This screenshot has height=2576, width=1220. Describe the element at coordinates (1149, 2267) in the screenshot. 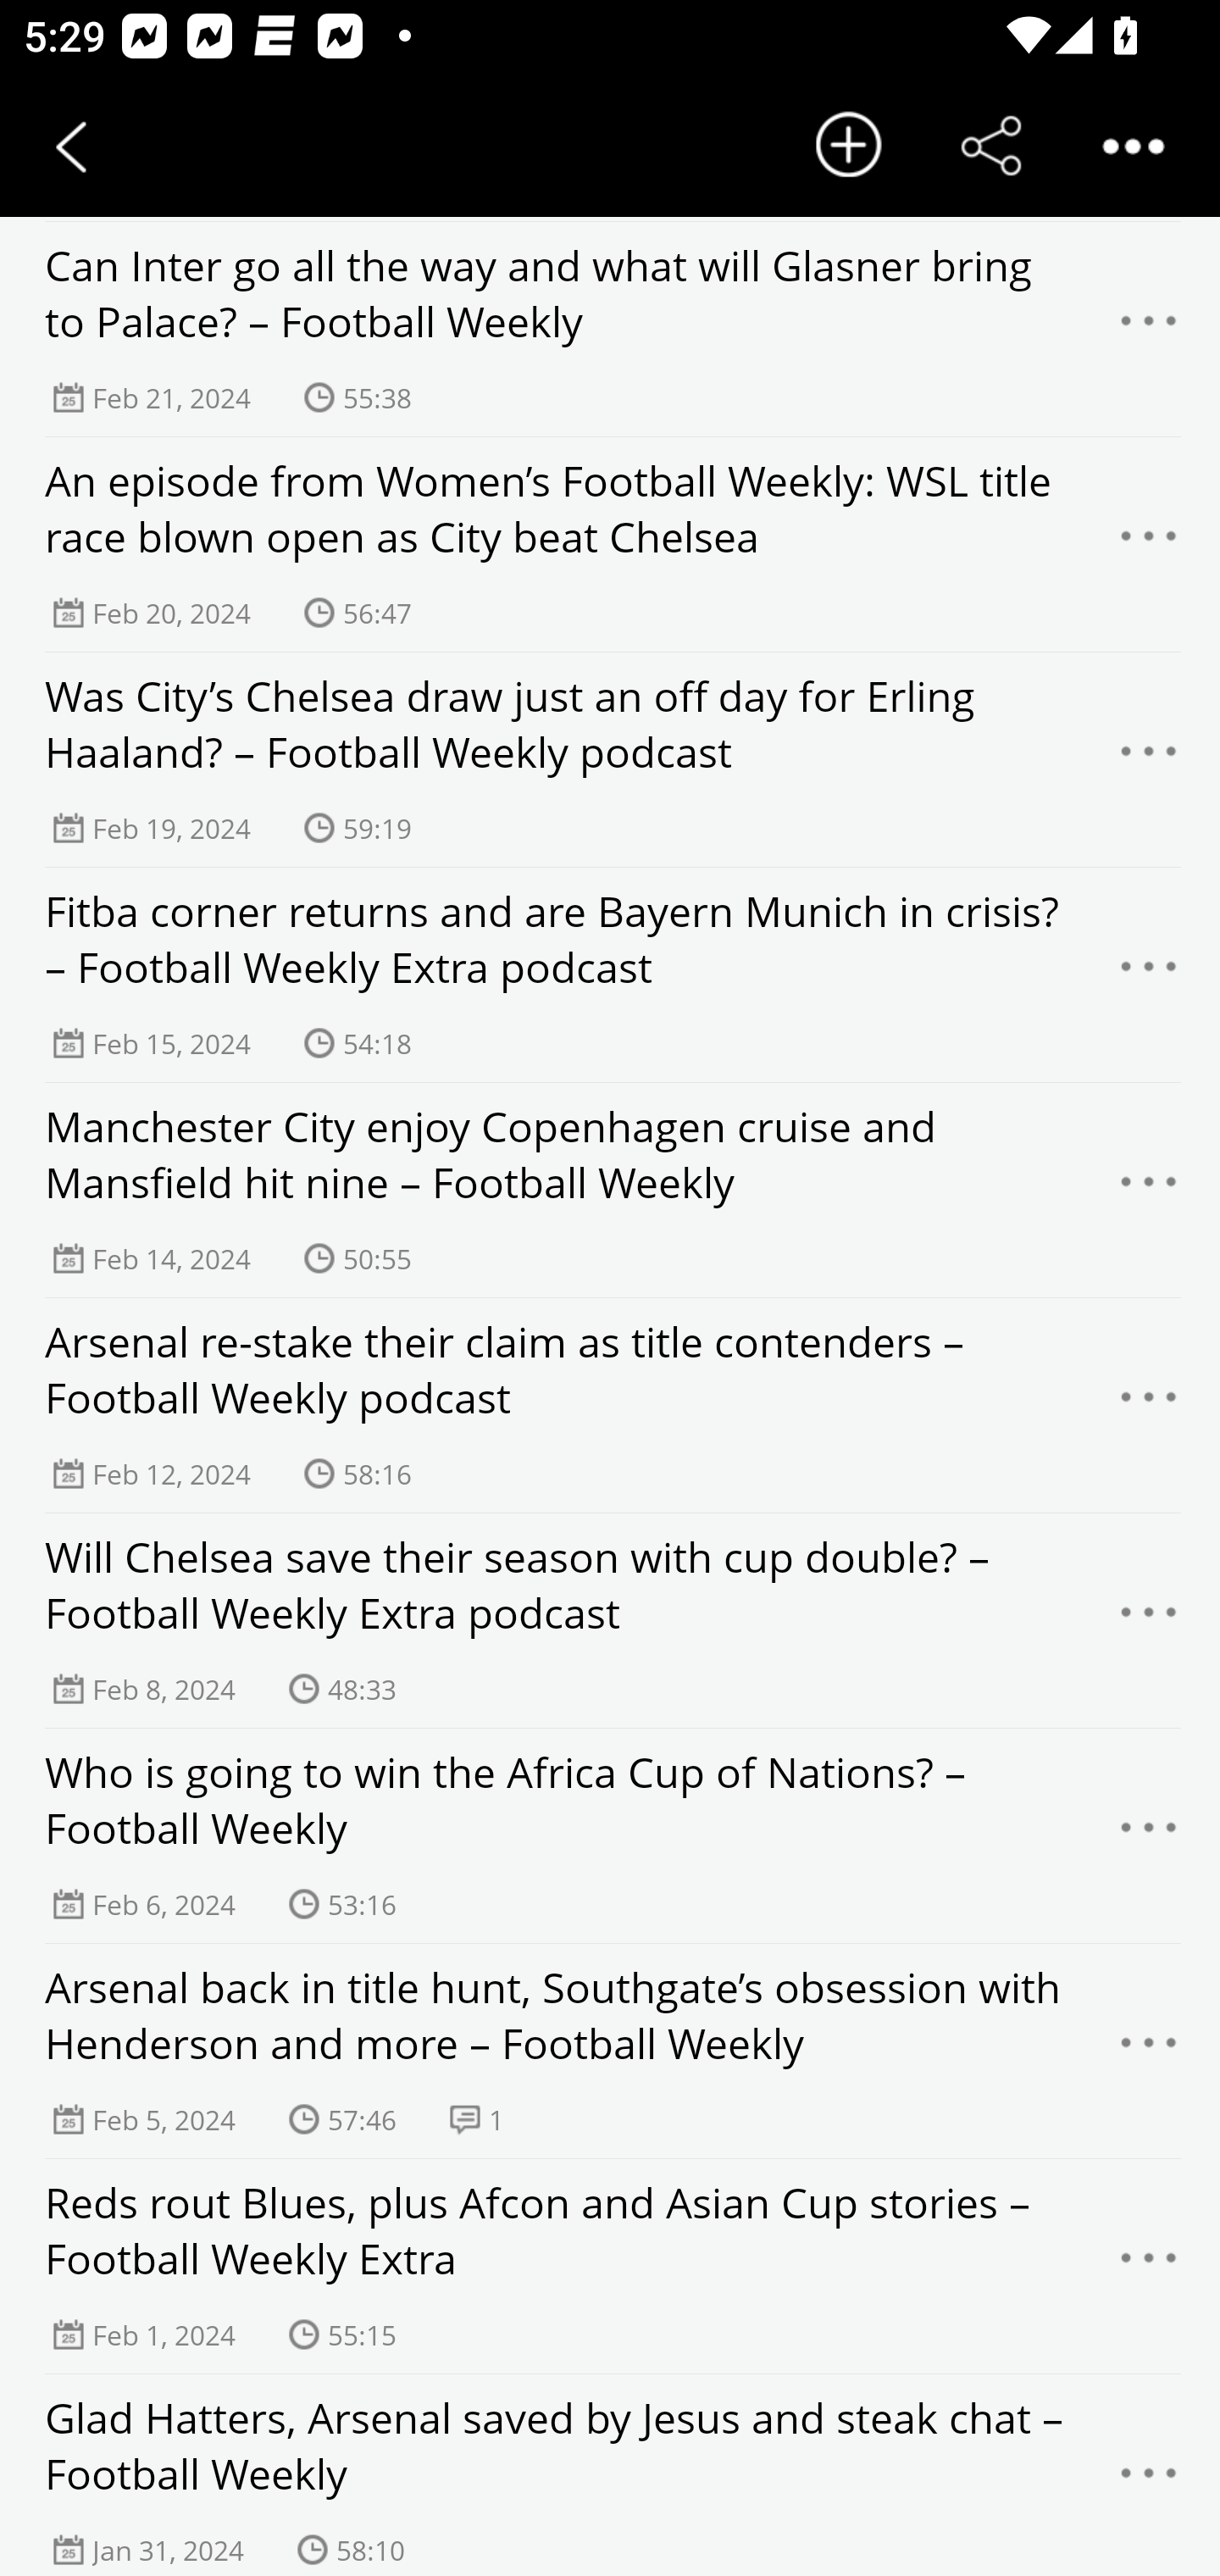

I see `Menu` at that location.